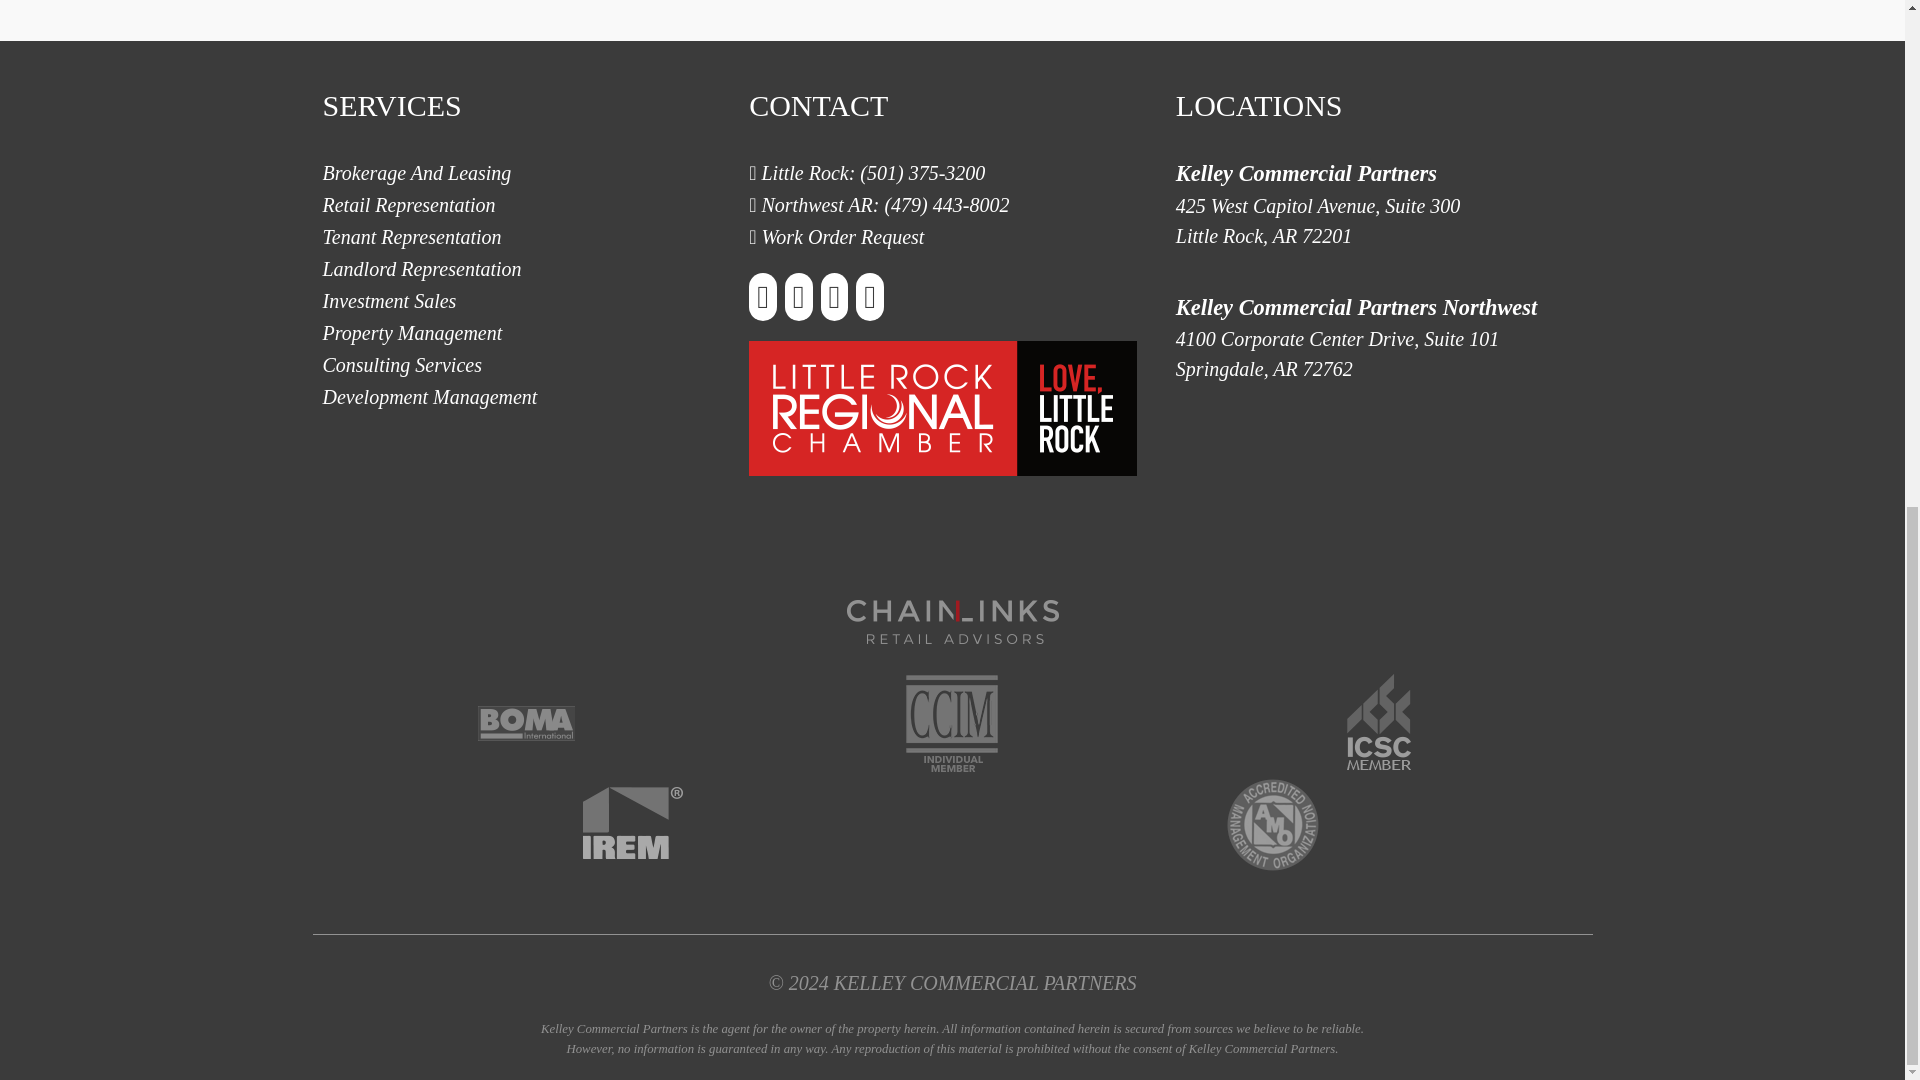 The height and width of the screenshot is (1080, 1920). I want to click on Retail Representation, so click(402, 364).